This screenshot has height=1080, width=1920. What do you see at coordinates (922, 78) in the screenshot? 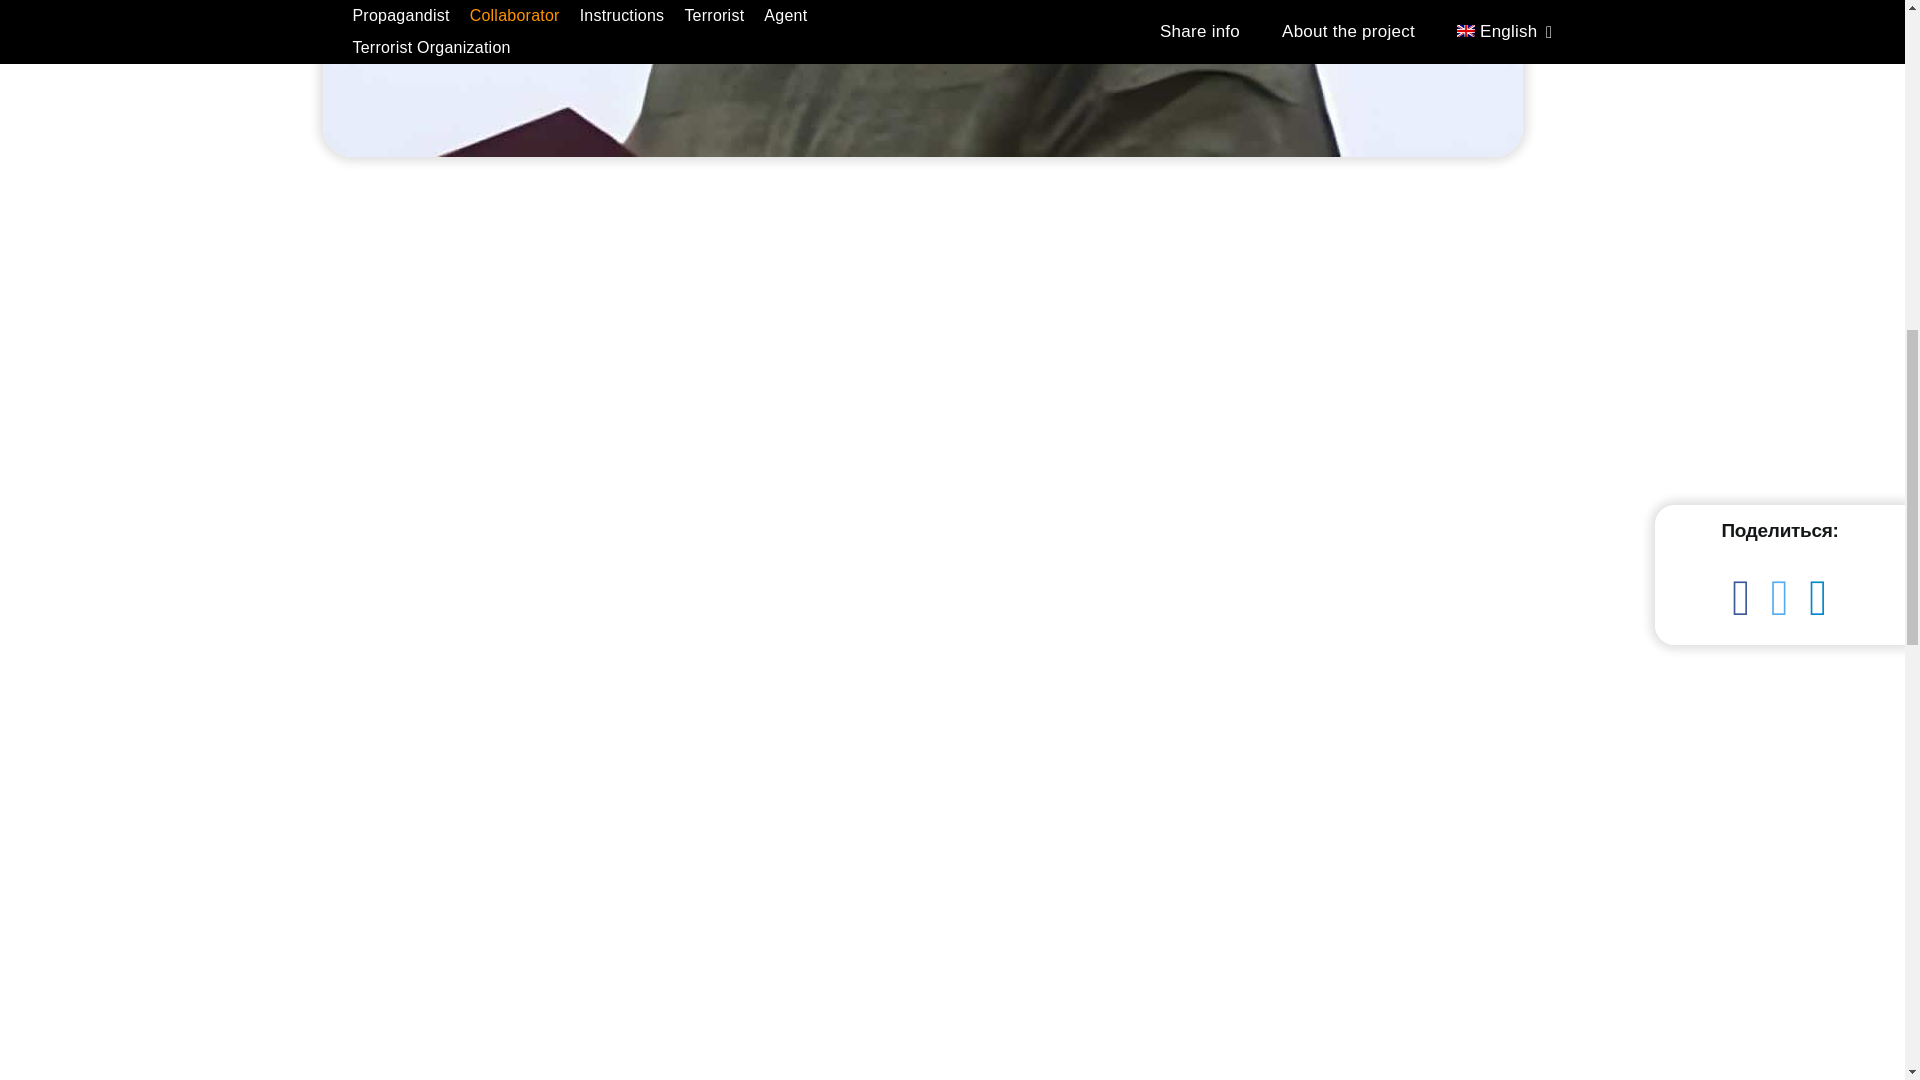
I see `000000` at bounding box center [922, 78].